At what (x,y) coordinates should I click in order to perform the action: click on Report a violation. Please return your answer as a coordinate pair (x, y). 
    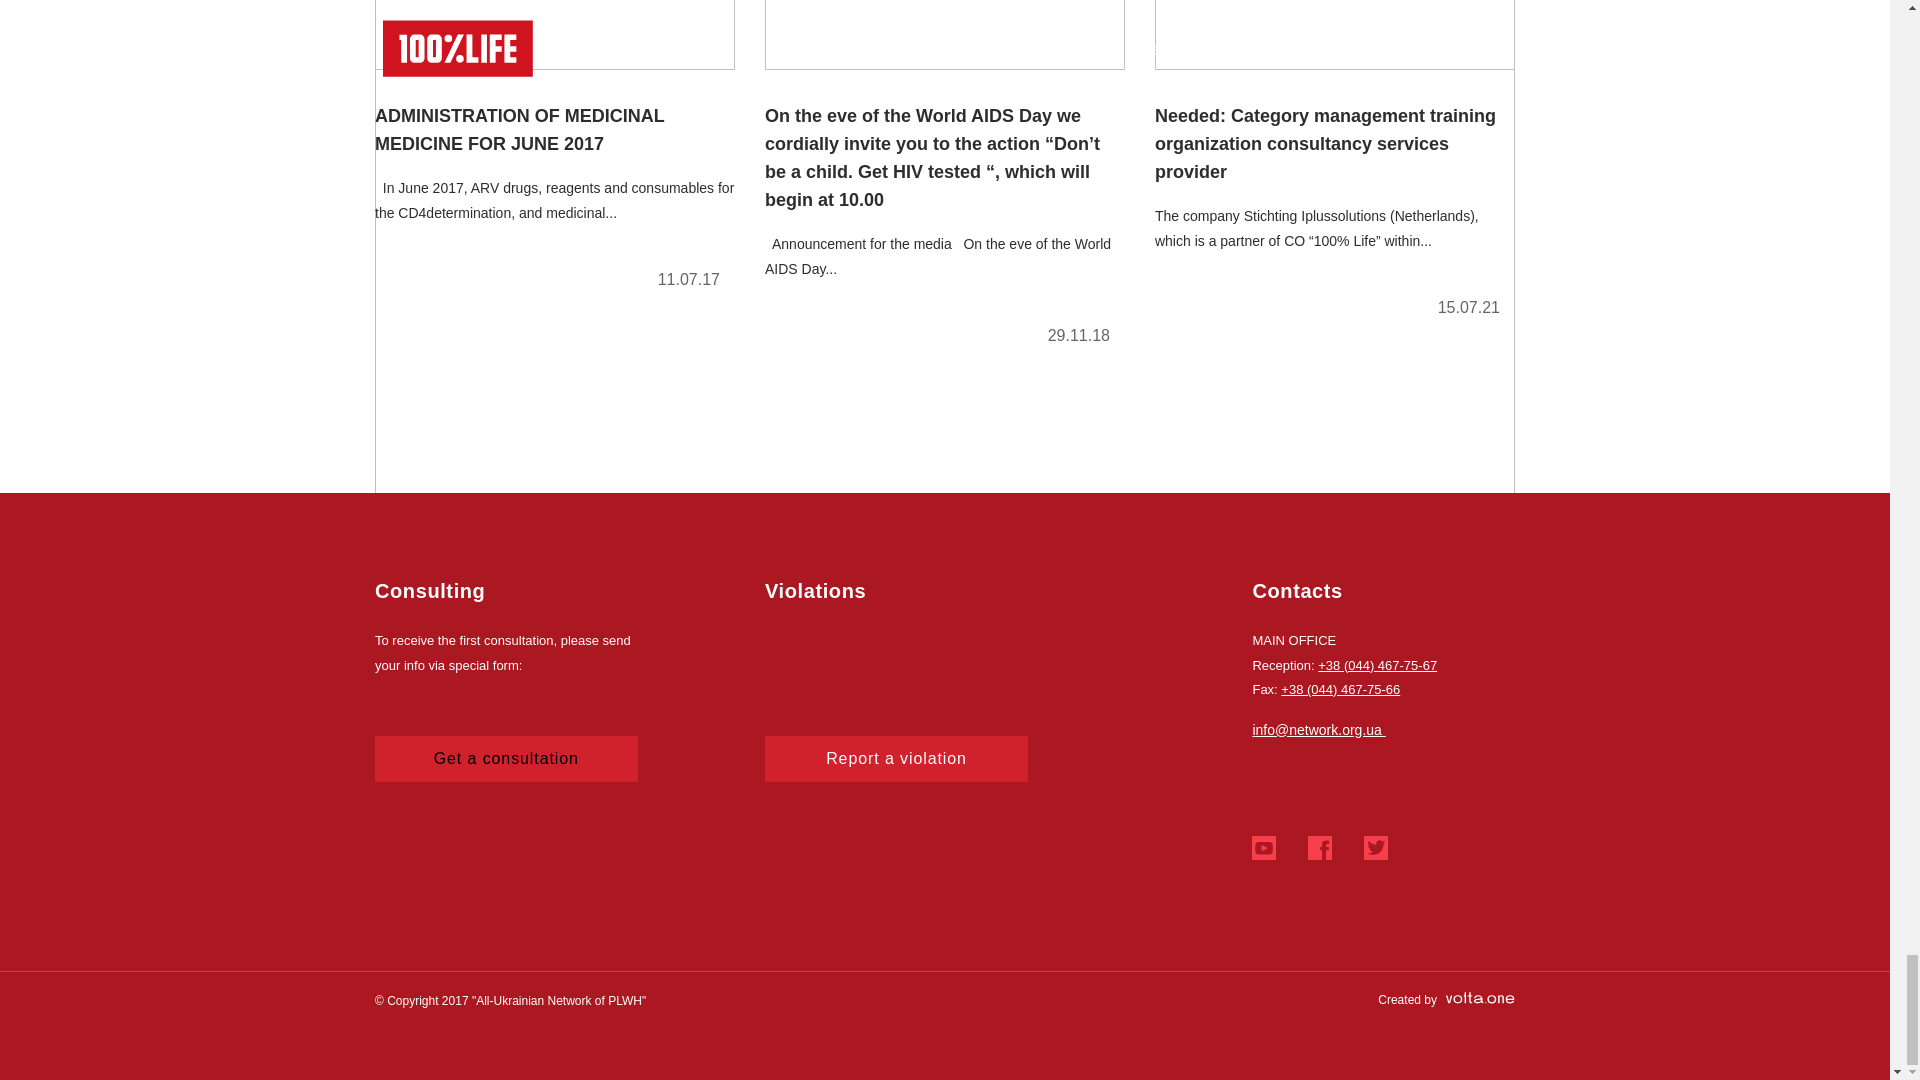
    Looking at the image, I should click on (896, 758).